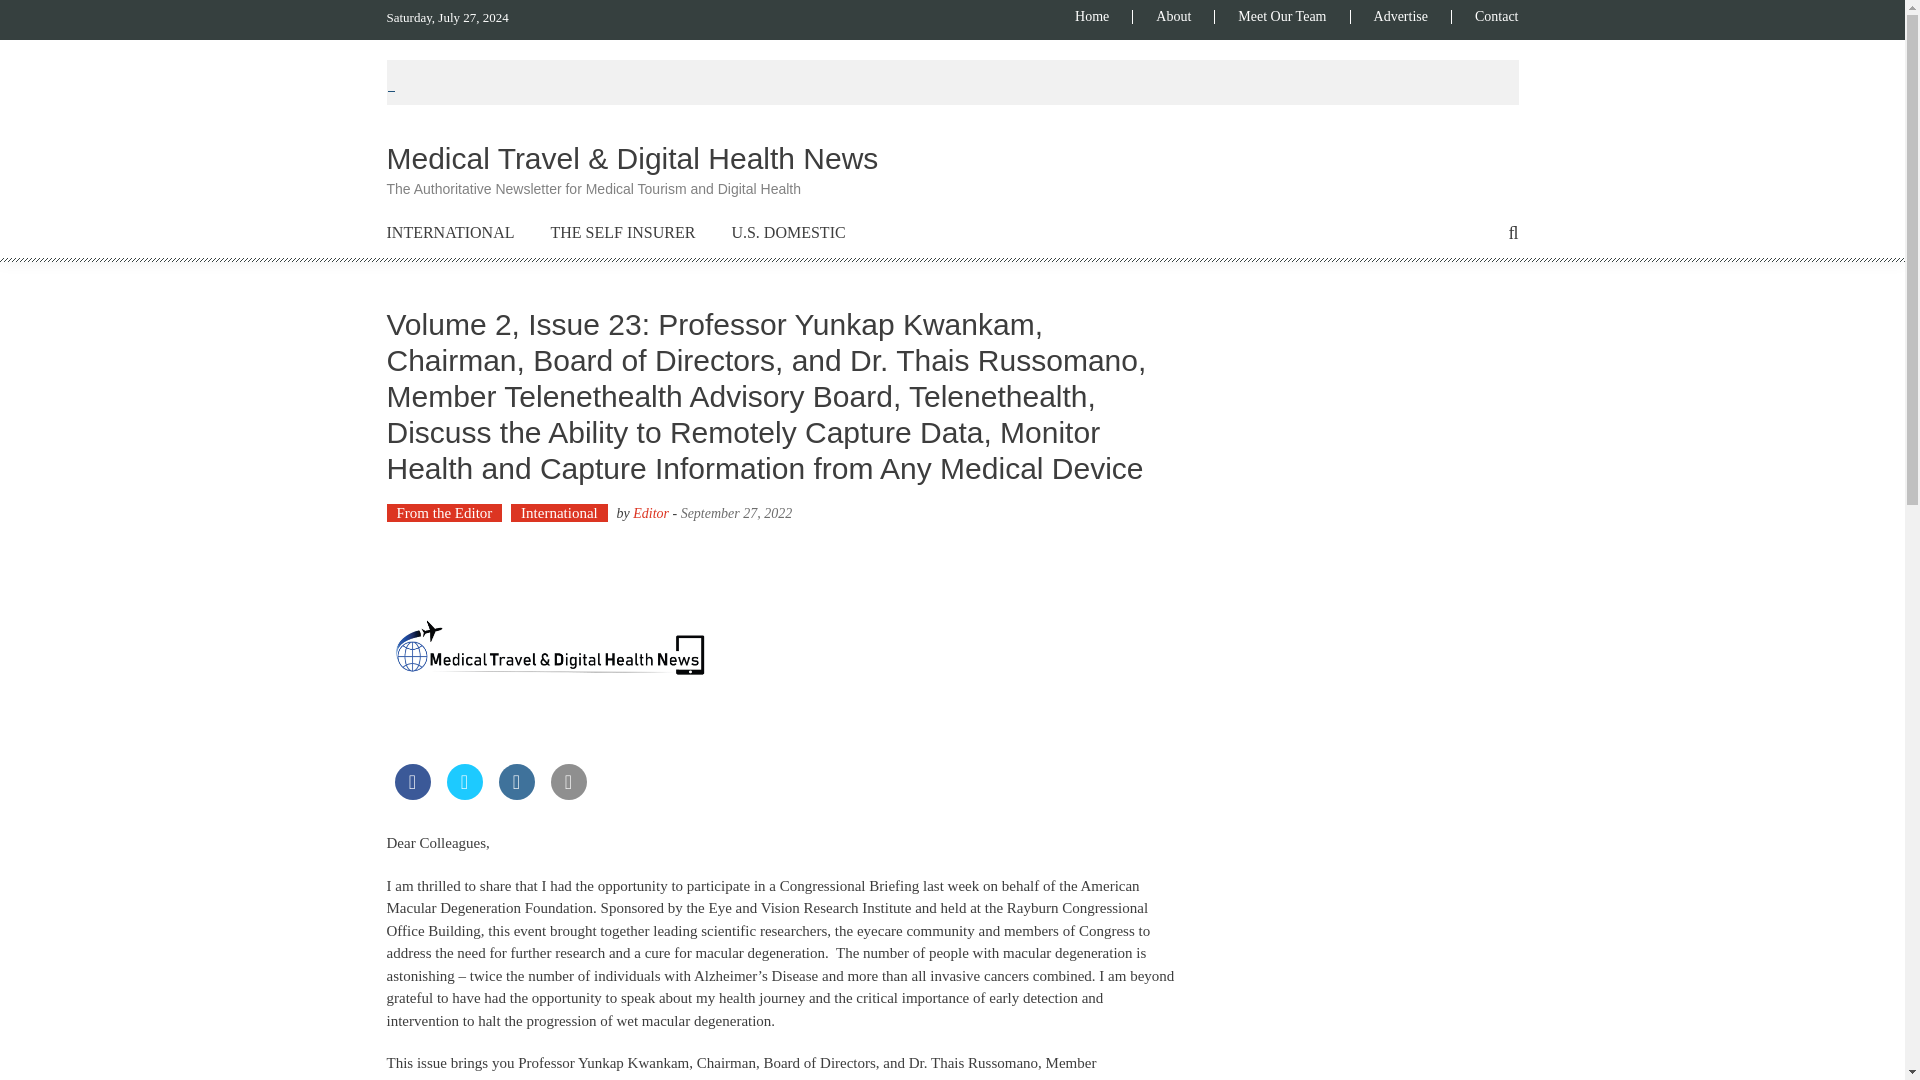  I want to click on From the Editor, so click(443, 512).